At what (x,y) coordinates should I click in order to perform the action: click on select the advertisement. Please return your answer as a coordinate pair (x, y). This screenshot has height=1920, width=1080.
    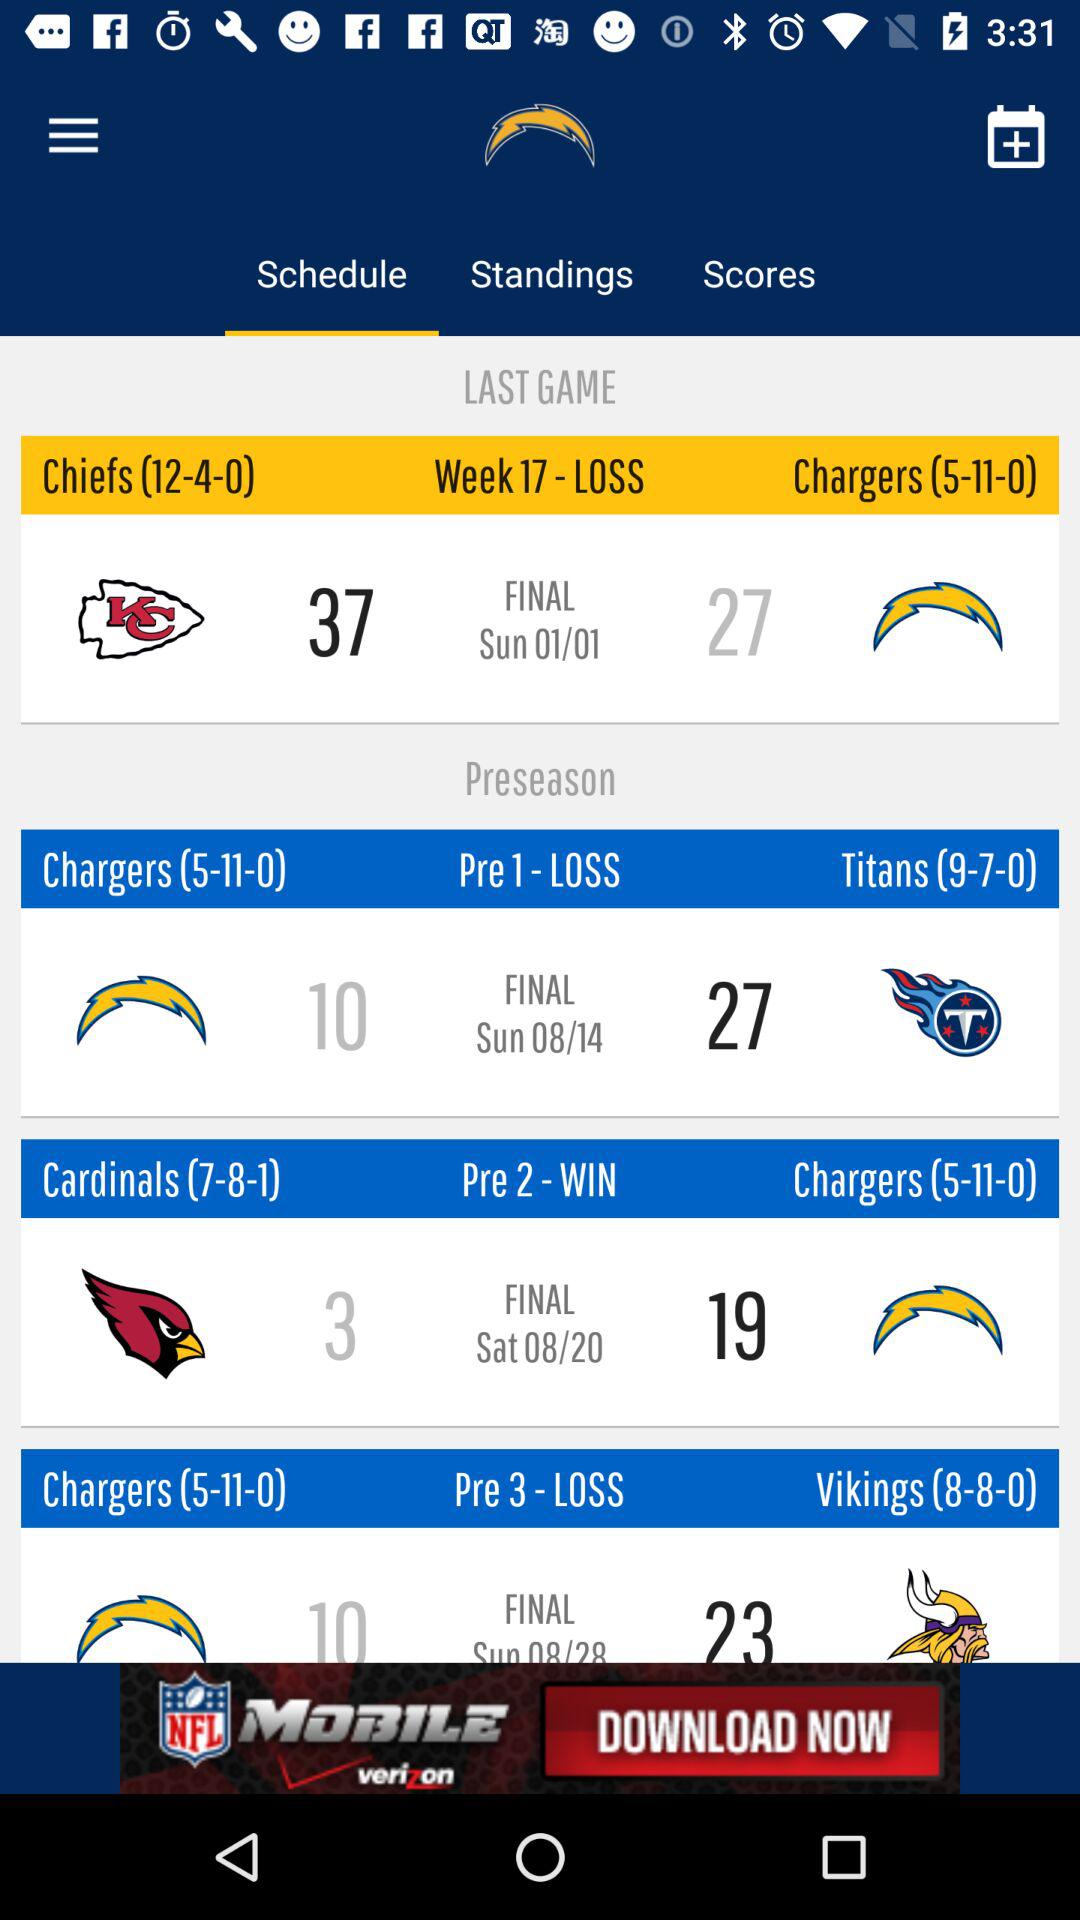
    Looking at the image, I should click on (540, 1728).